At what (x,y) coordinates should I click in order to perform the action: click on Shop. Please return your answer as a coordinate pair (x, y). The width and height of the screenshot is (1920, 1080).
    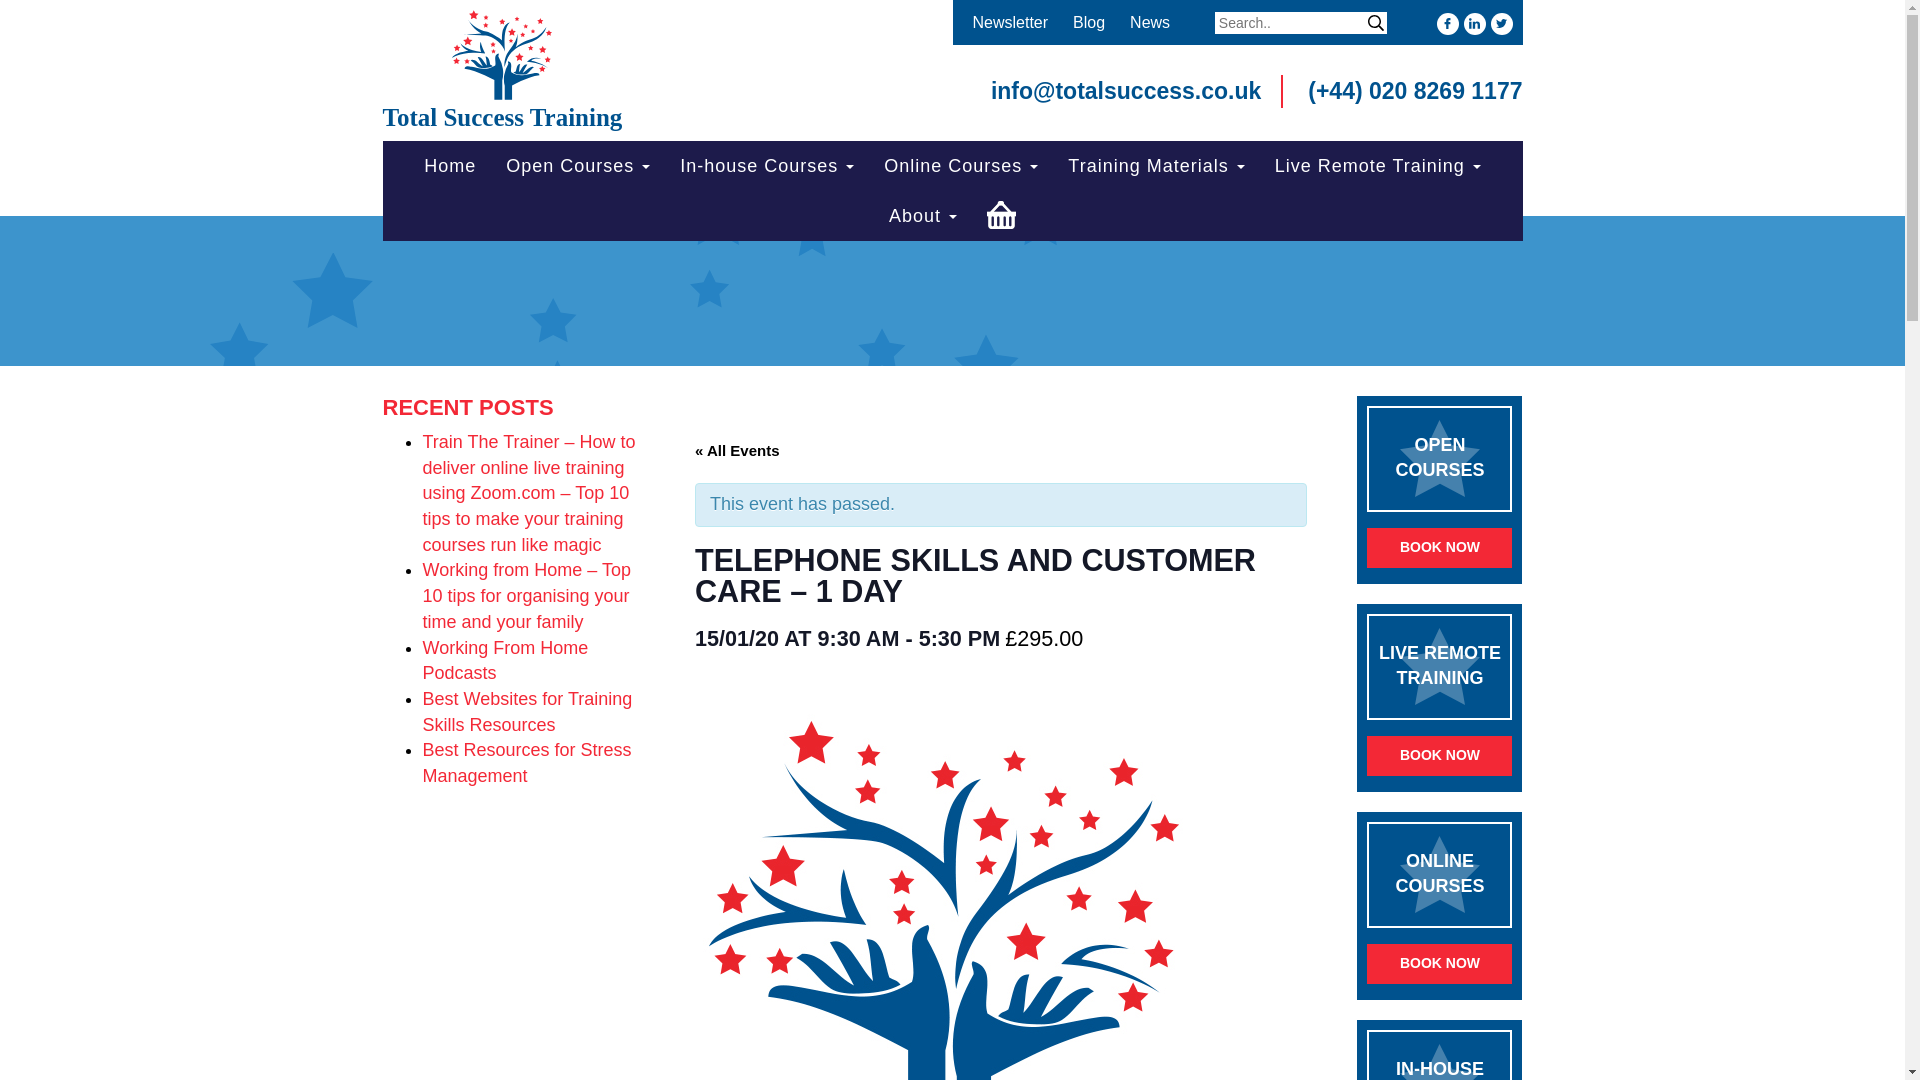
    Looking at the image, I should click on (1001, 212).